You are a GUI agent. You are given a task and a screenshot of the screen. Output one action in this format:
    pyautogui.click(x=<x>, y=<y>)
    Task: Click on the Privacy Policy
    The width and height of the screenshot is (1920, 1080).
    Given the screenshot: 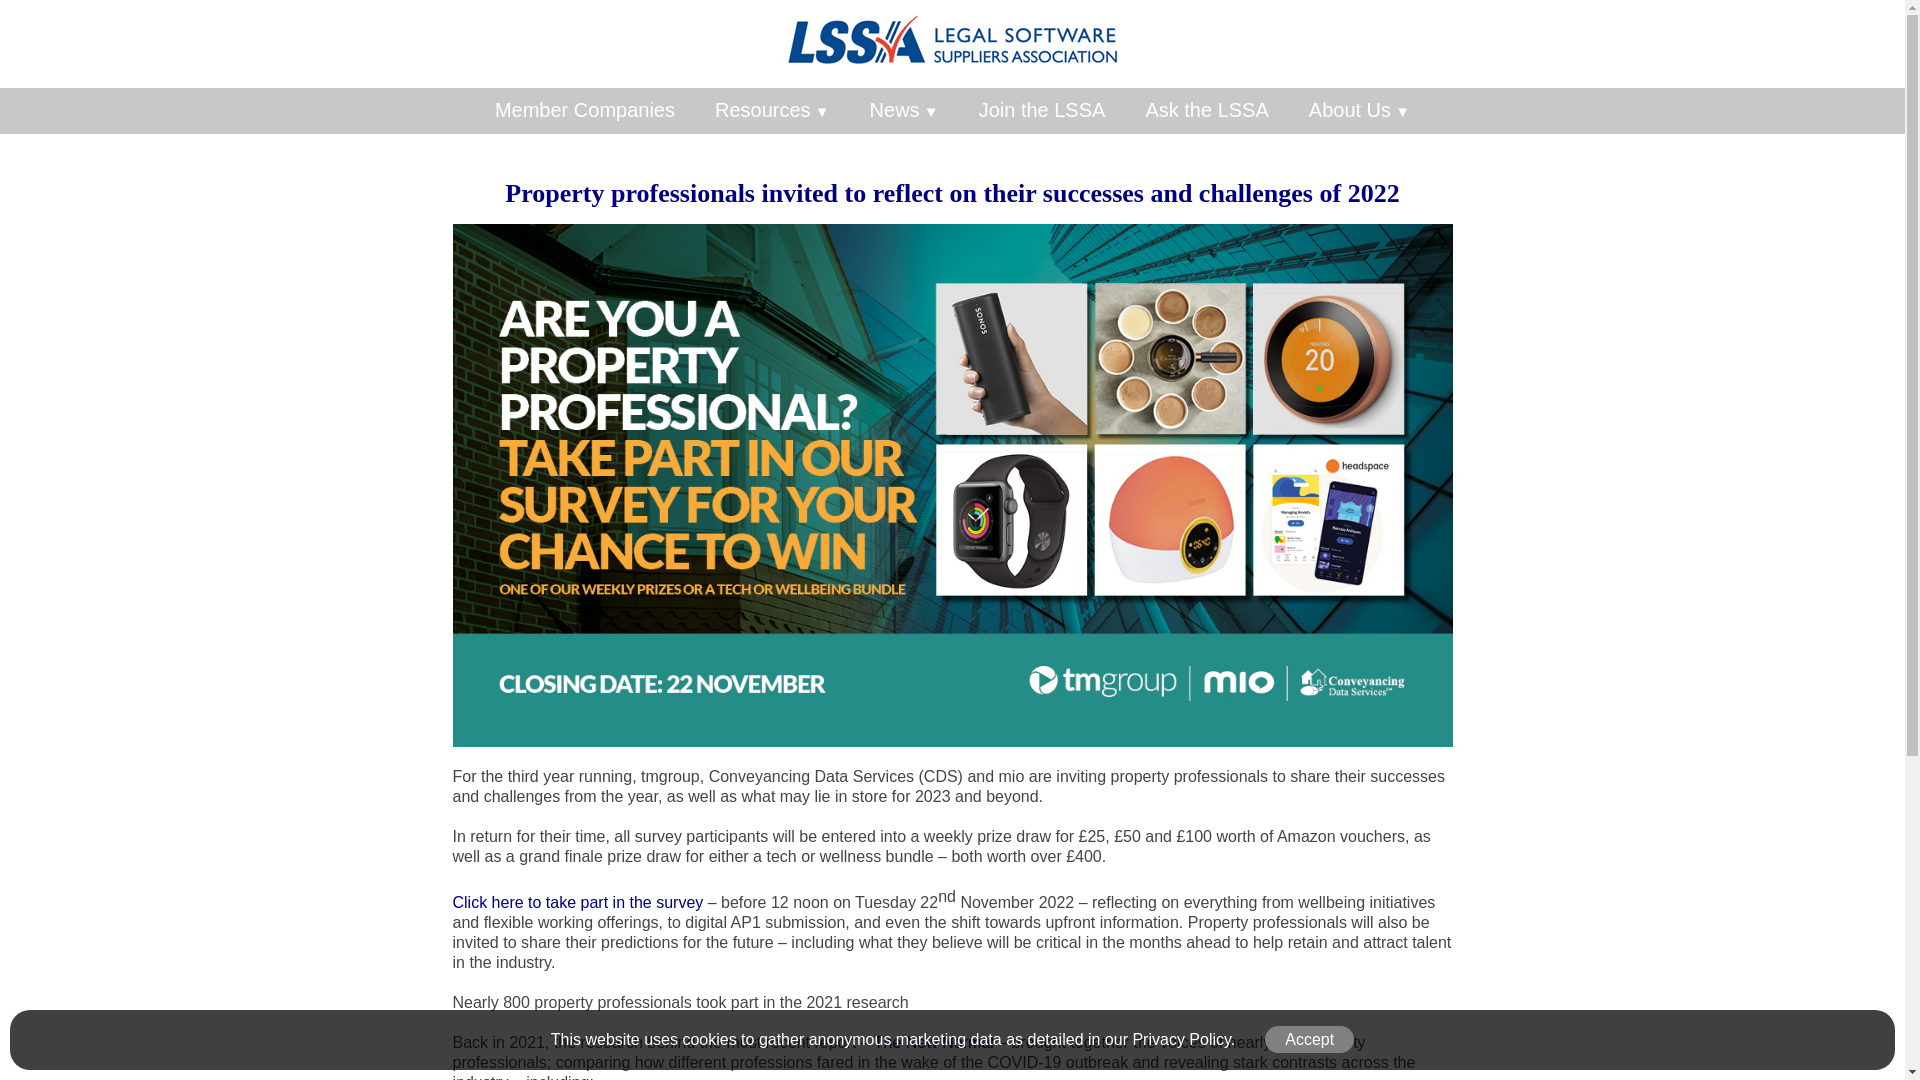 What is the action you would take?
    pyautogui.click(x=1181, y=1039)
    